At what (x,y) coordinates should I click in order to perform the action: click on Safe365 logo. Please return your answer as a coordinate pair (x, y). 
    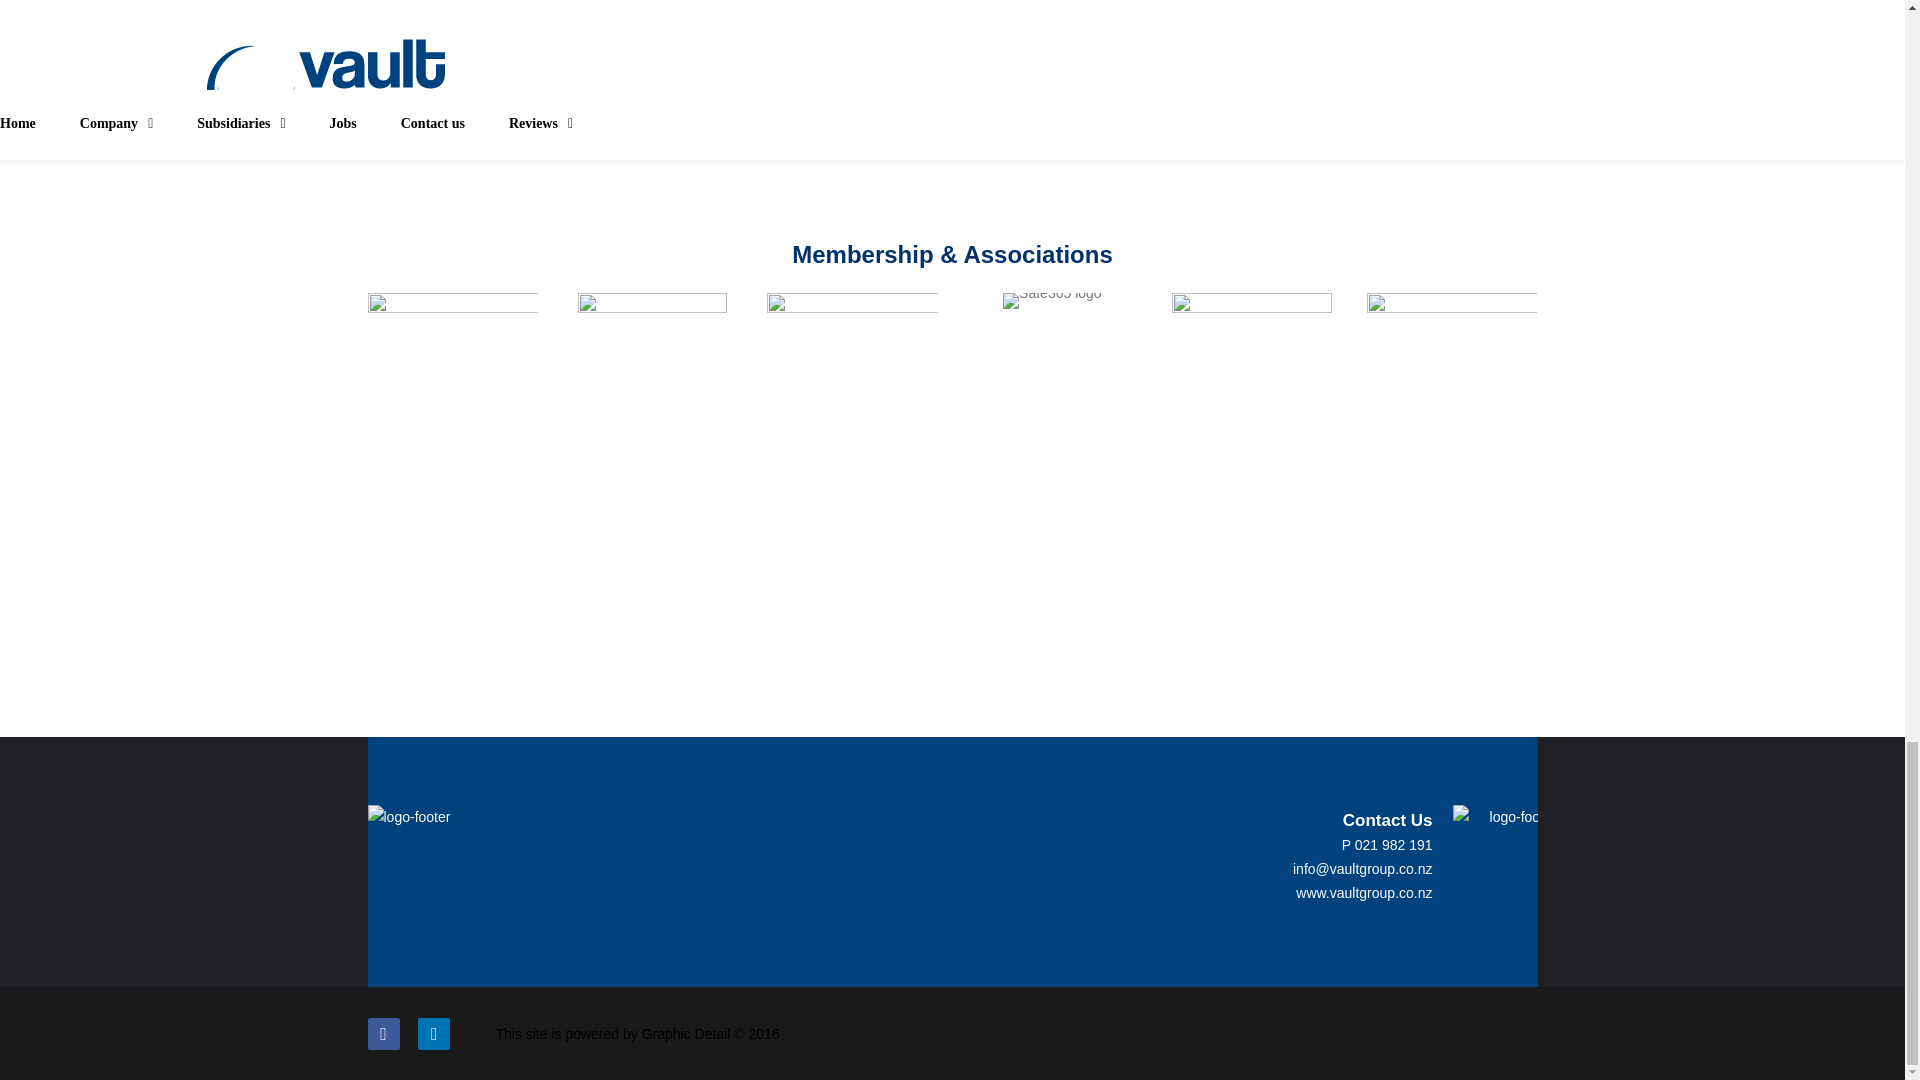
    Looking at the image, I should click on (1052, 300).